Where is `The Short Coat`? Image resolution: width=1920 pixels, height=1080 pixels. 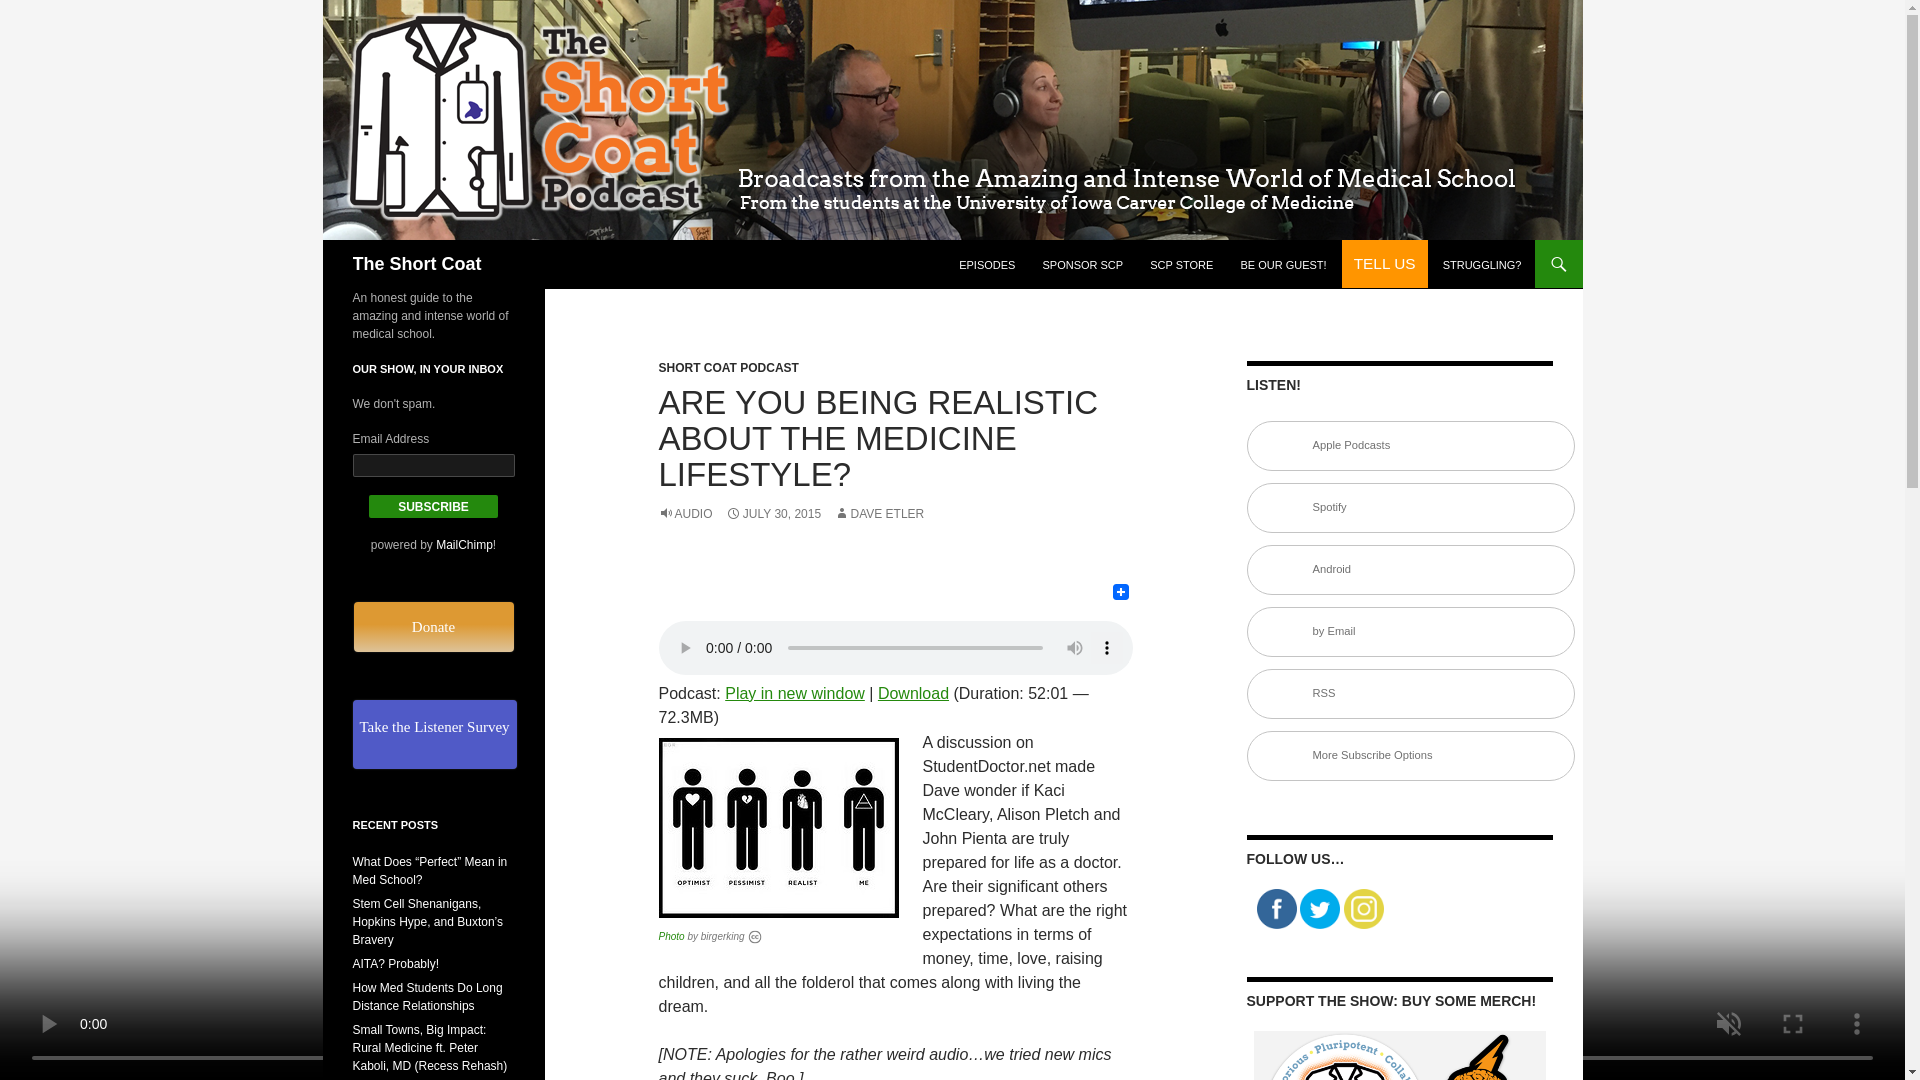
The Short Coat is located at coordinates (416, 264).